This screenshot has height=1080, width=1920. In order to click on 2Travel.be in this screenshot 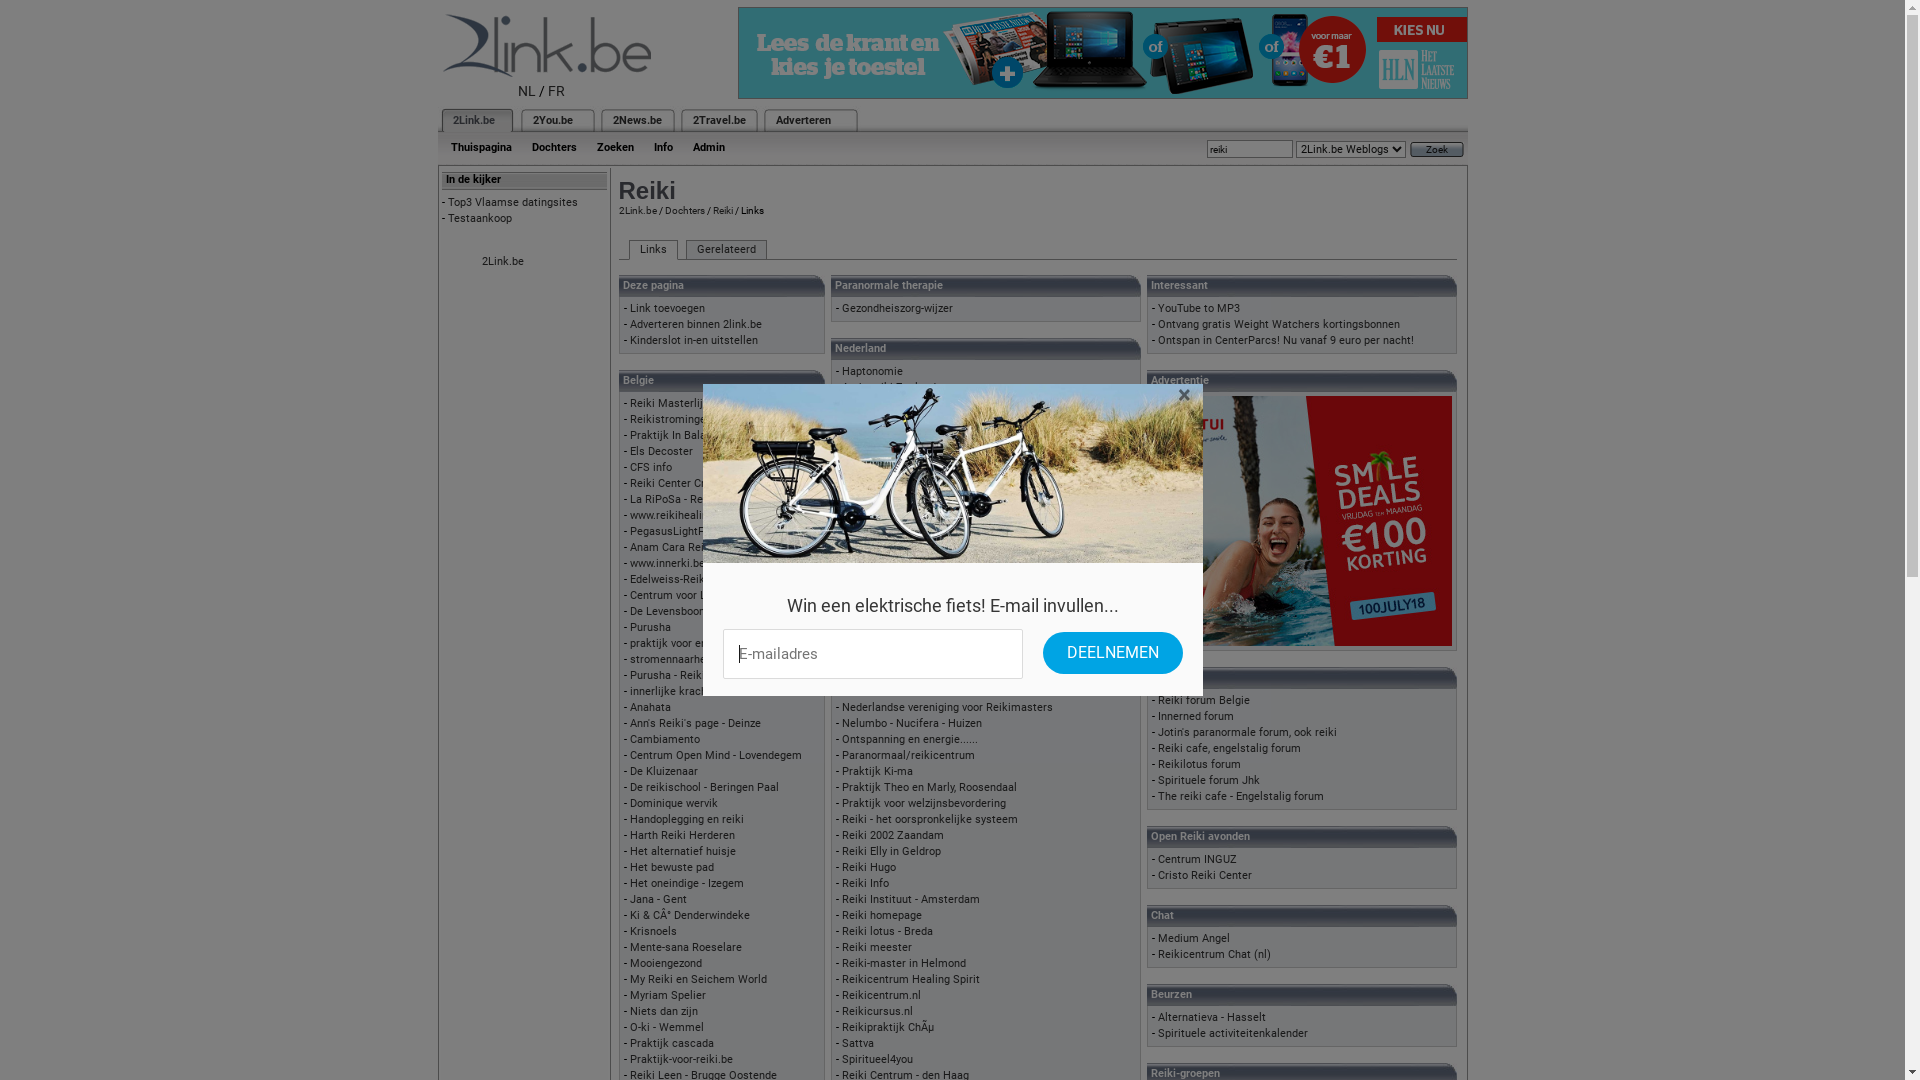, I will do `click(718, 120)`.